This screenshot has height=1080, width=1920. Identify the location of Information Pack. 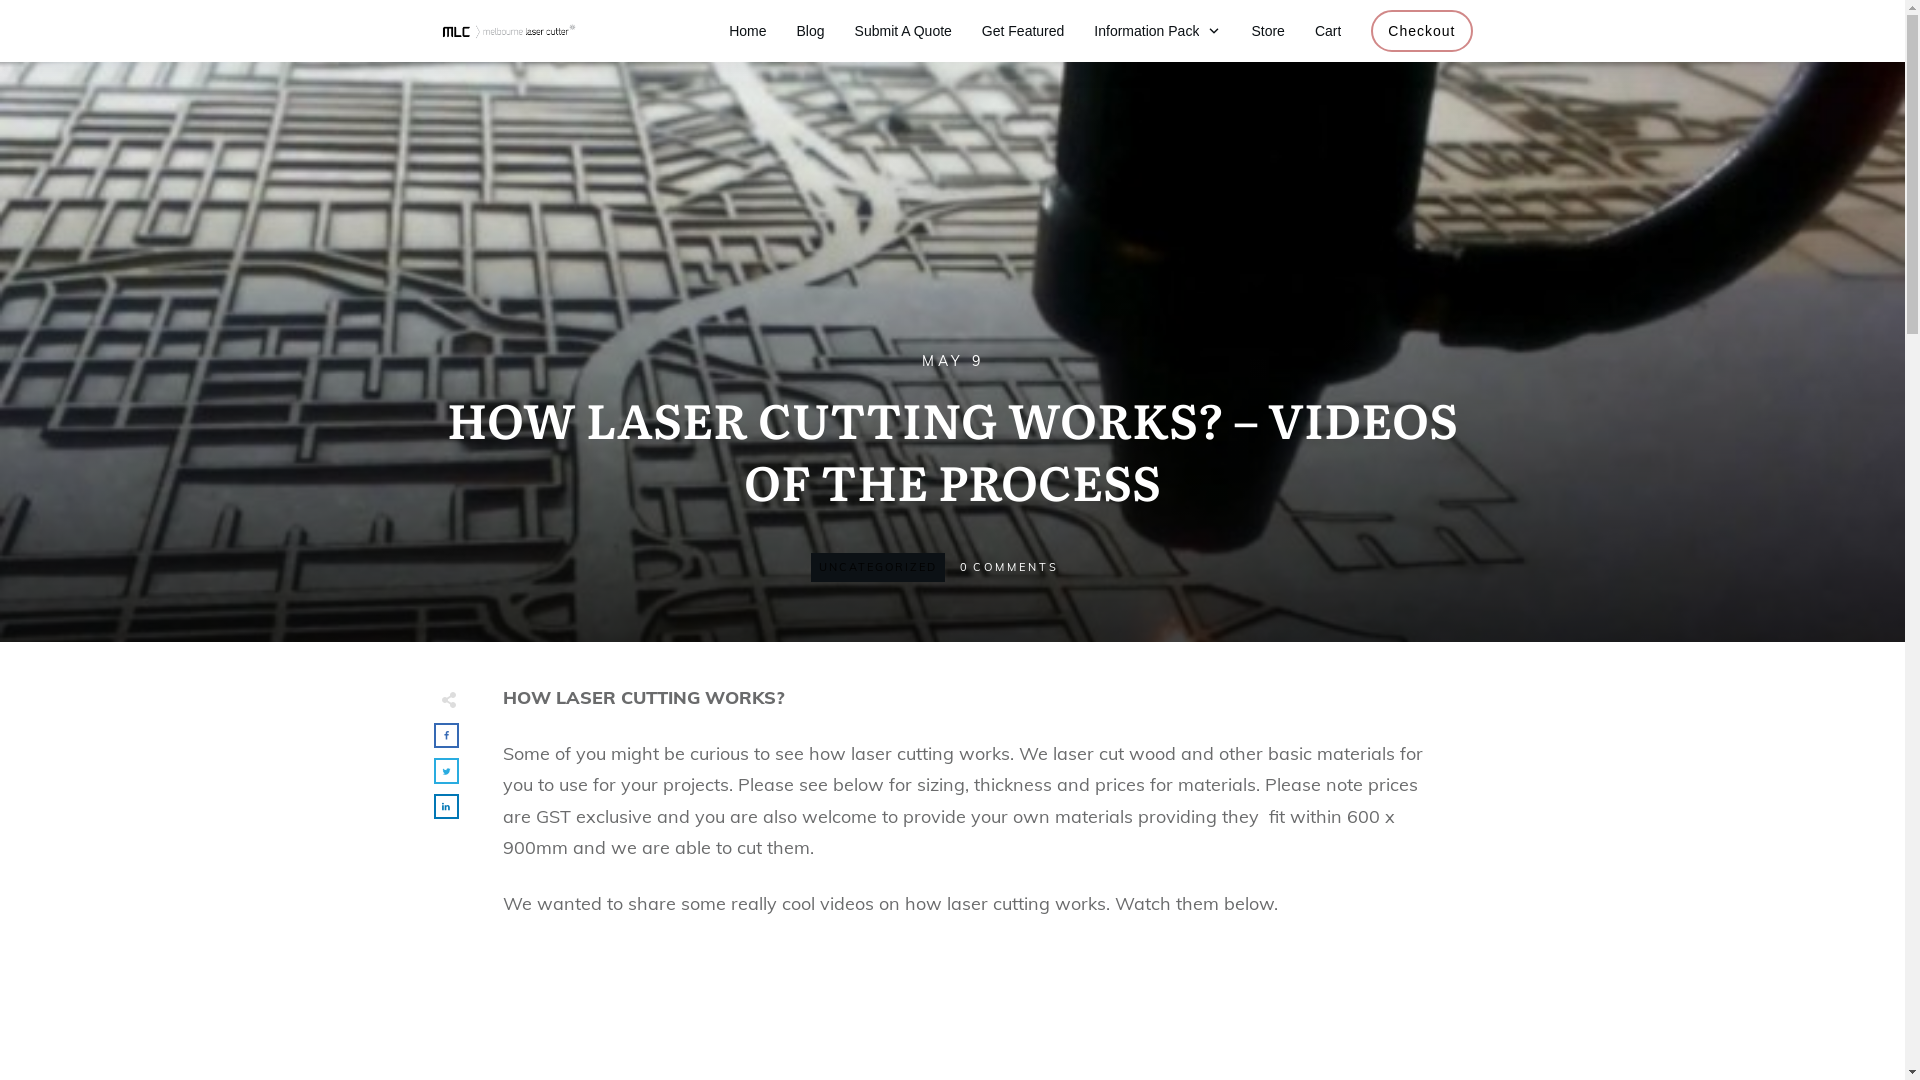
(1158, 31).